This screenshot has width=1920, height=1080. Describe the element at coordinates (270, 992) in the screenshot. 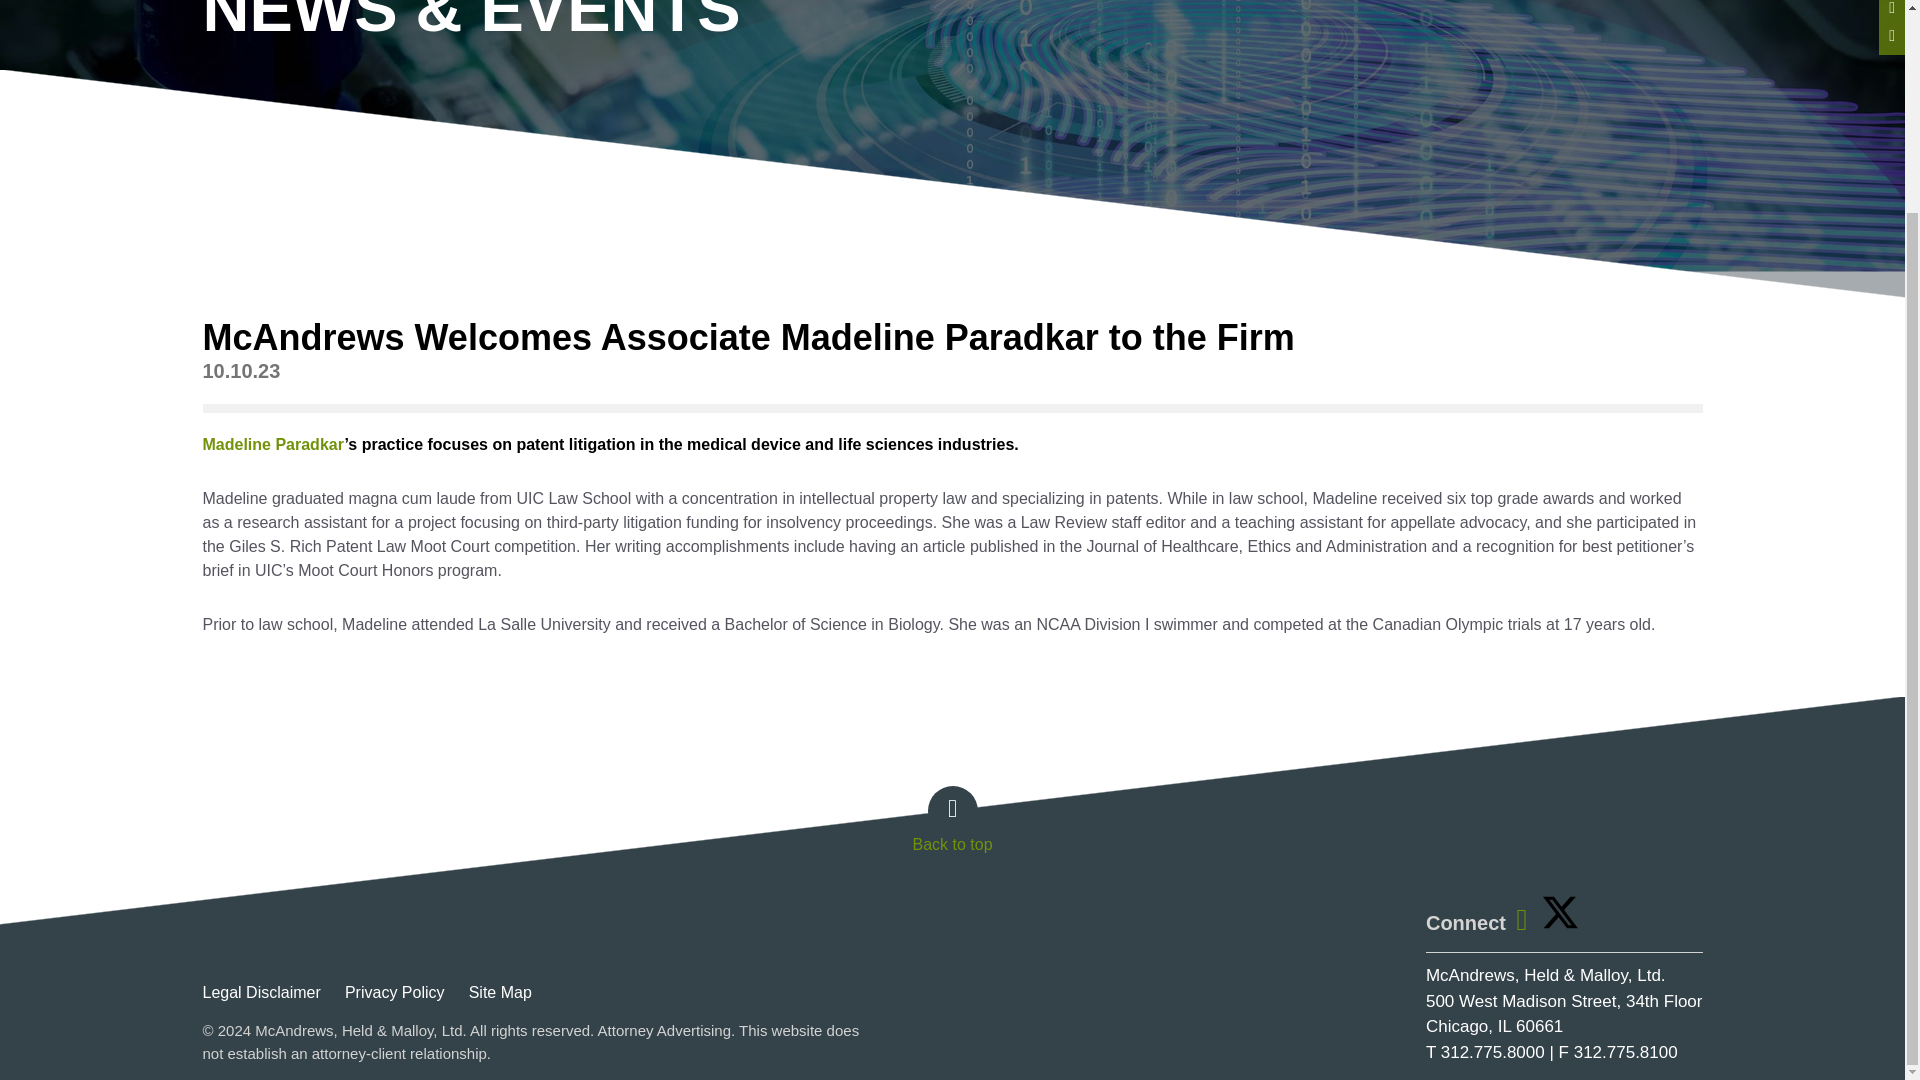

I see `Legal Disclaimer` at that location.